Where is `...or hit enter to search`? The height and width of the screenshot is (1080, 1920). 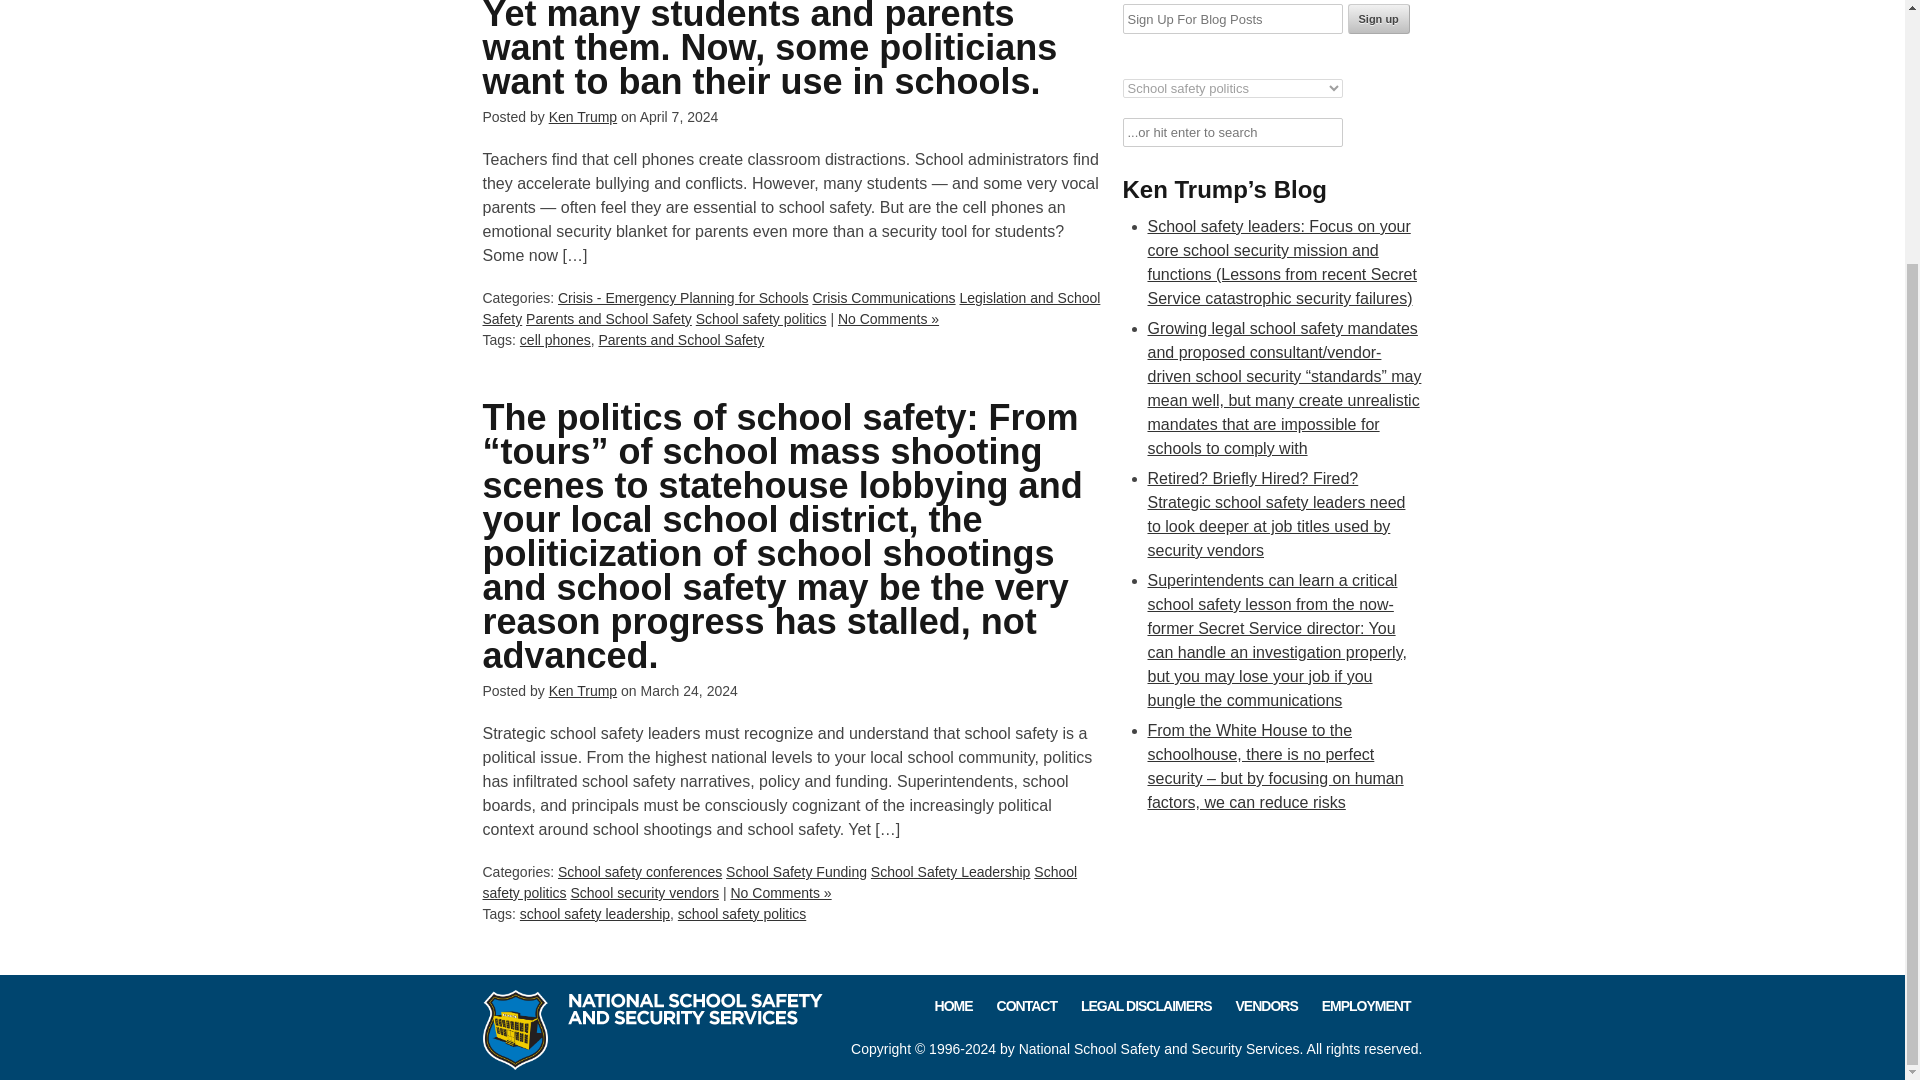 ...or hit enter to search is located at coordinates (1232, 132).